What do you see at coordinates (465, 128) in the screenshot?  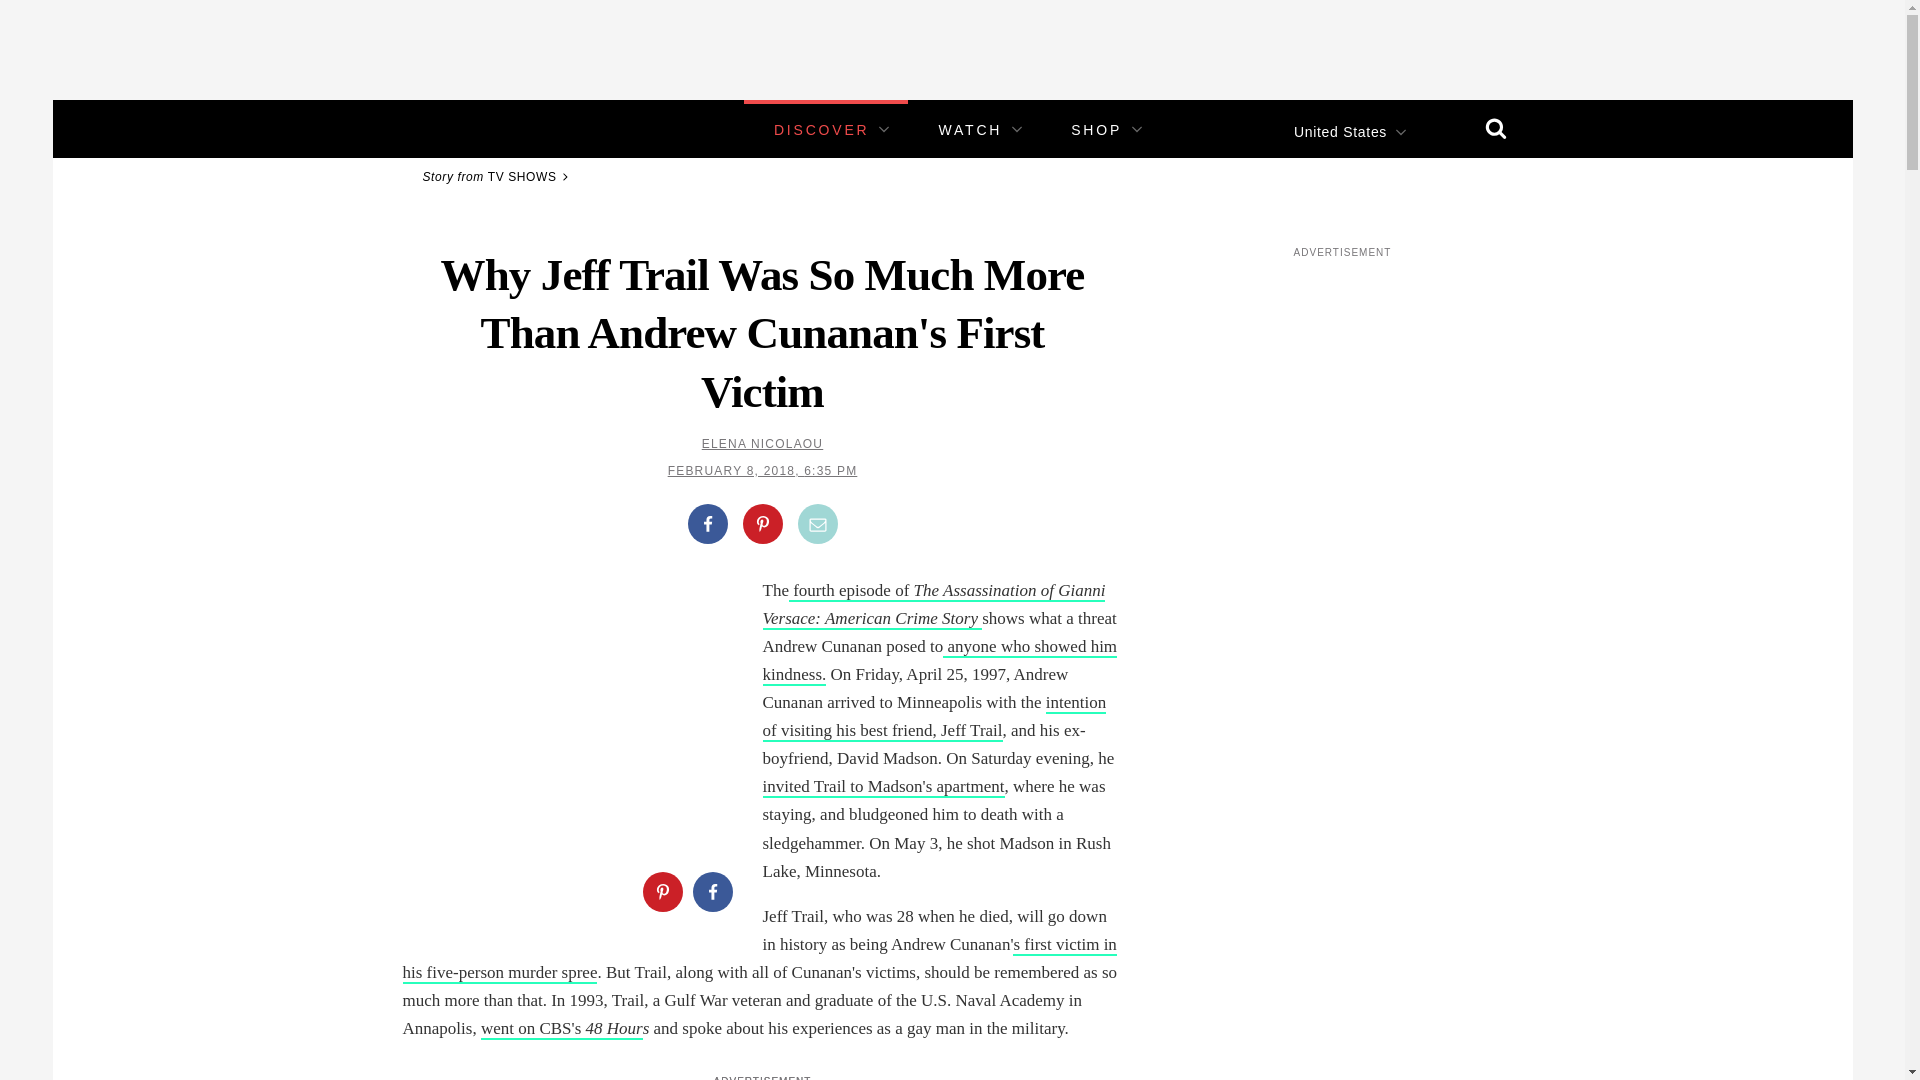 I see `Refinery29` at bounding box center [465, 128].